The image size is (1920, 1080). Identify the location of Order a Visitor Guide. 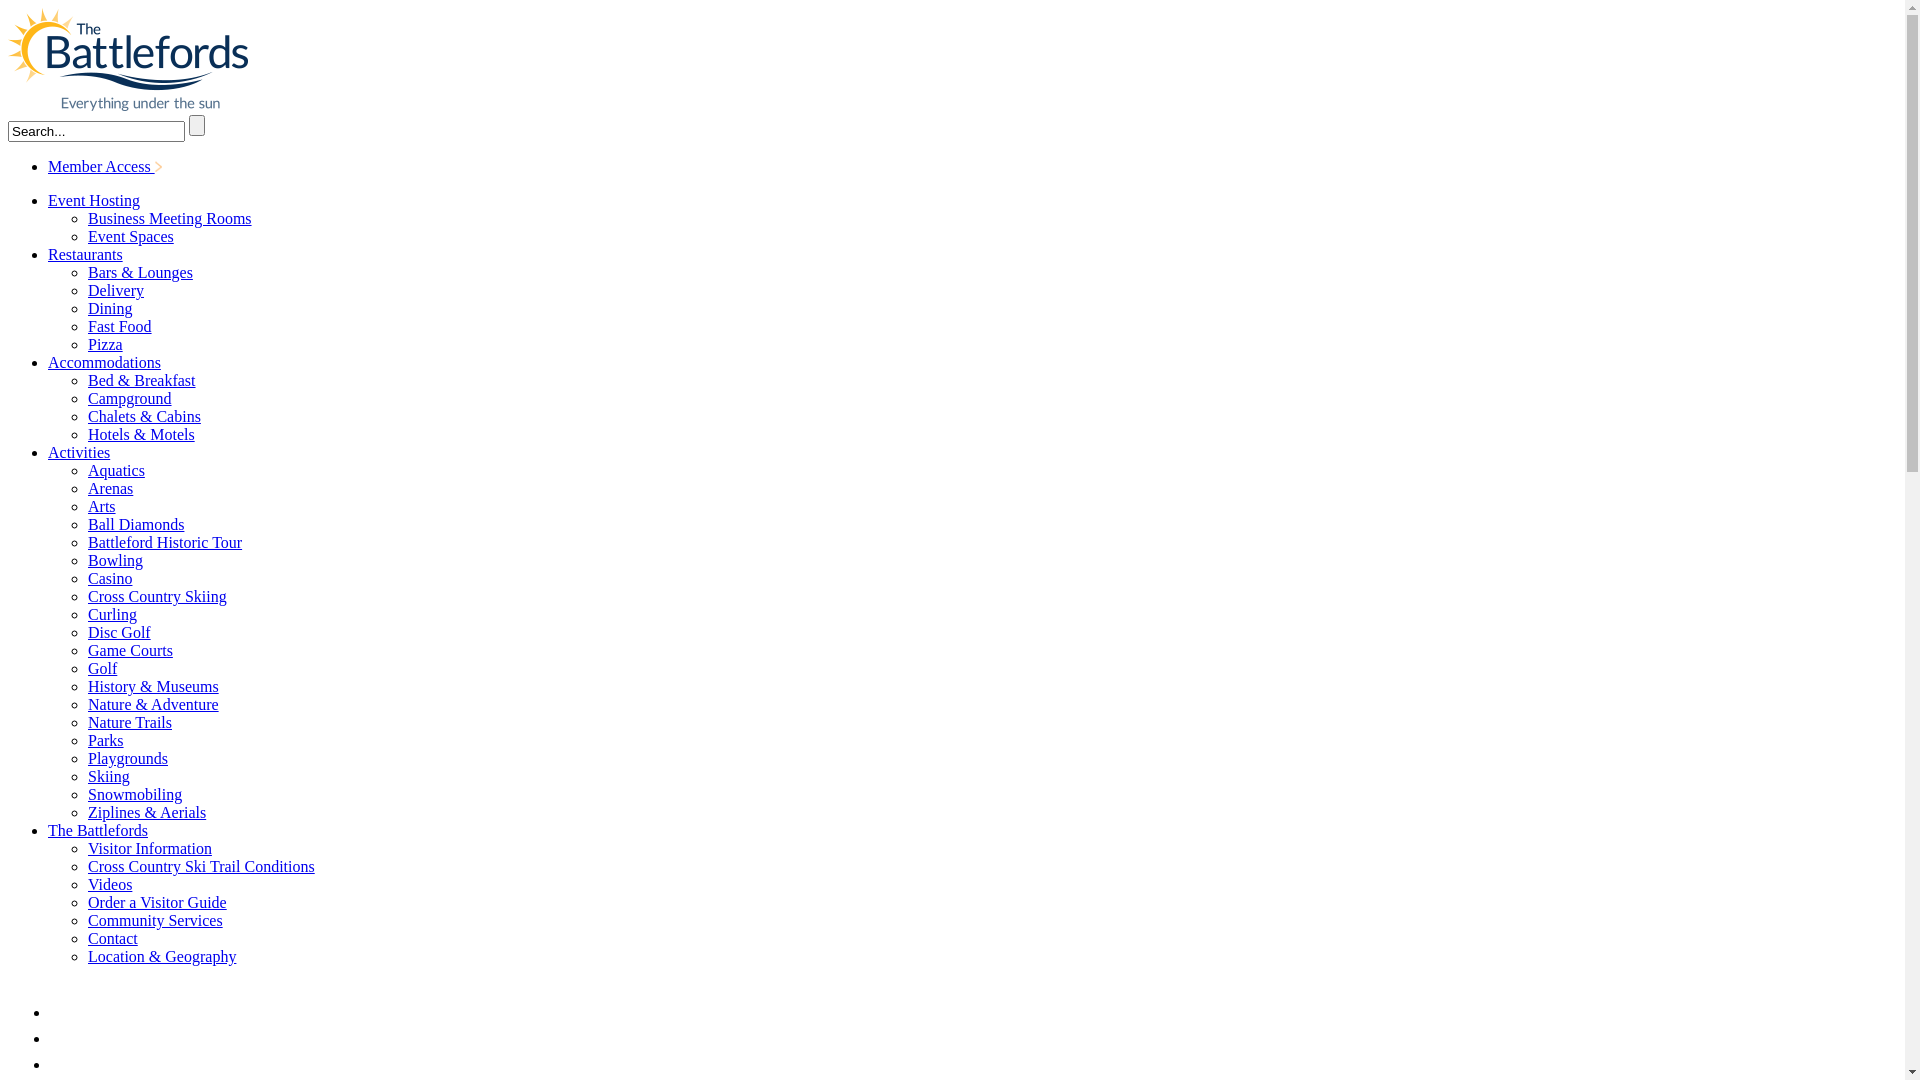
(158, 902).